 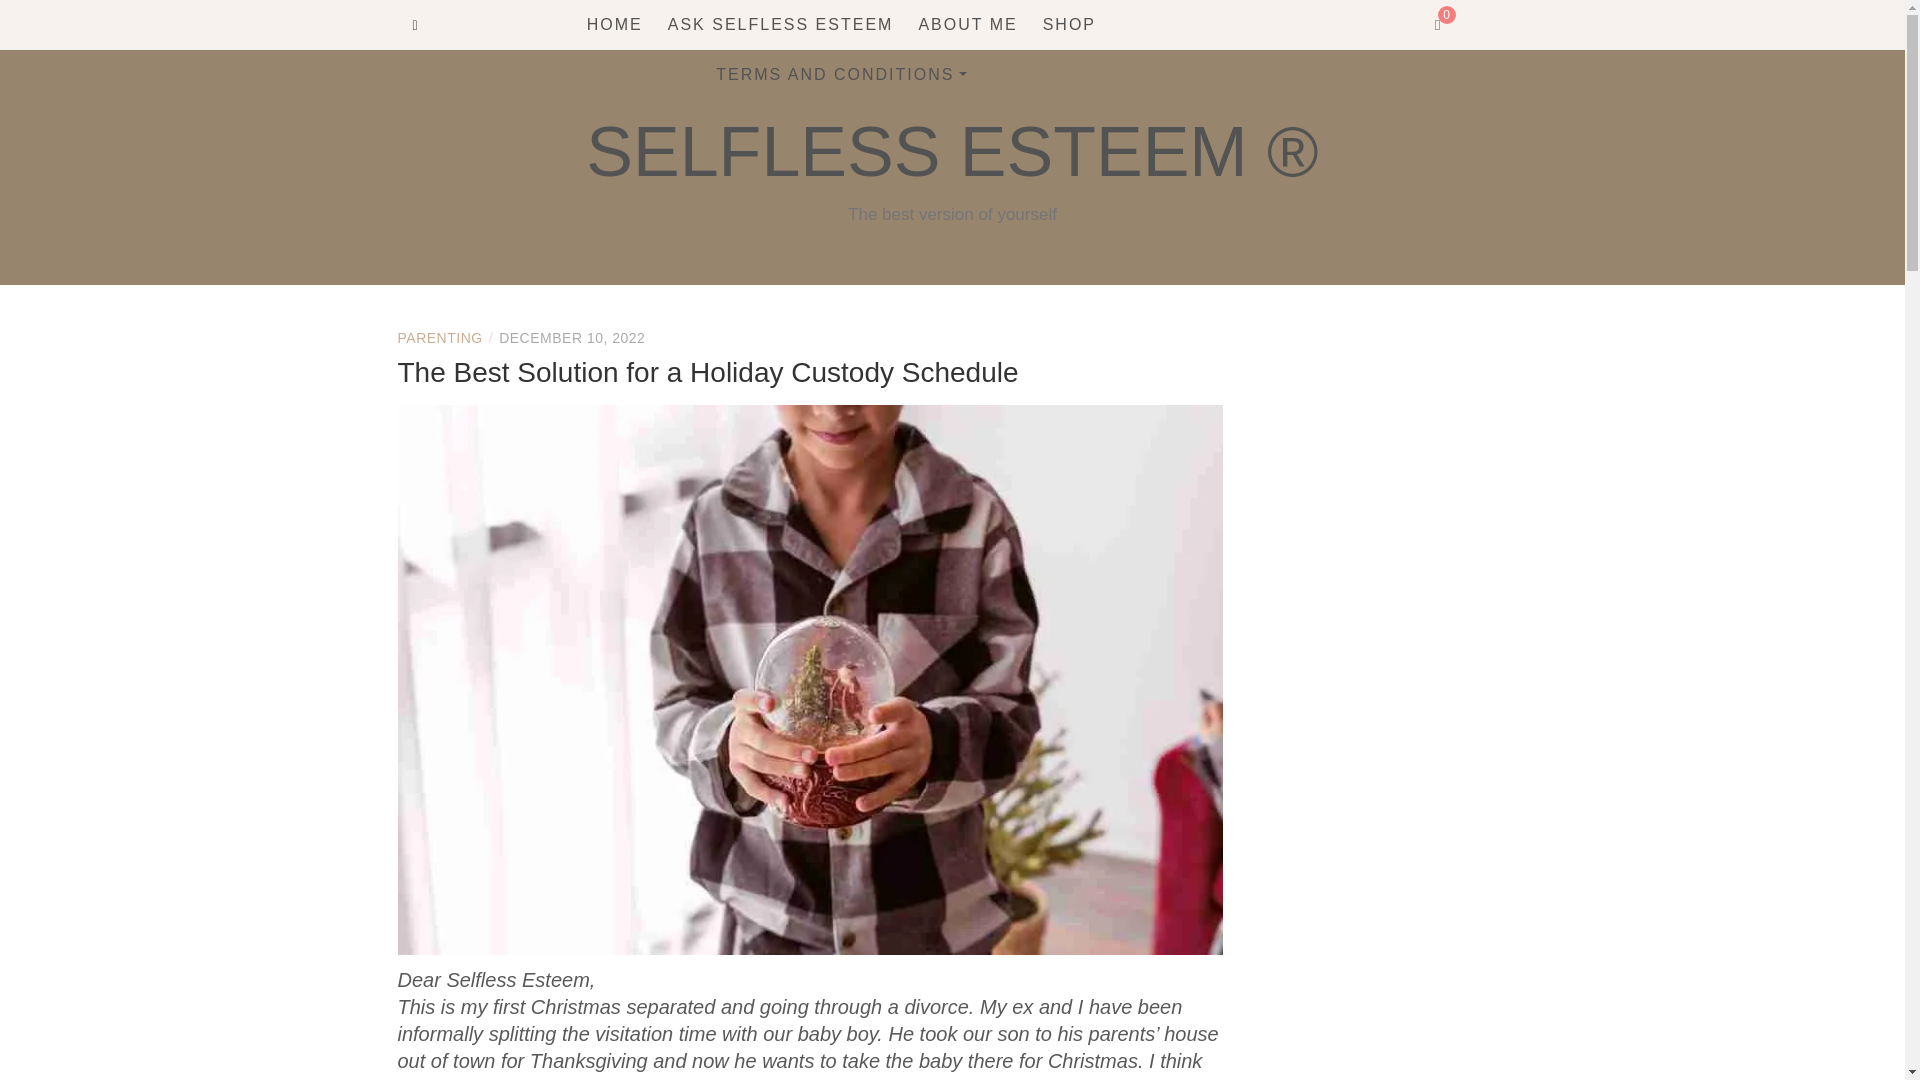 What do you see at coordinates (967, 24) in the screenshot?
I see `ABOUT ME` at bounding box center [967, 24].